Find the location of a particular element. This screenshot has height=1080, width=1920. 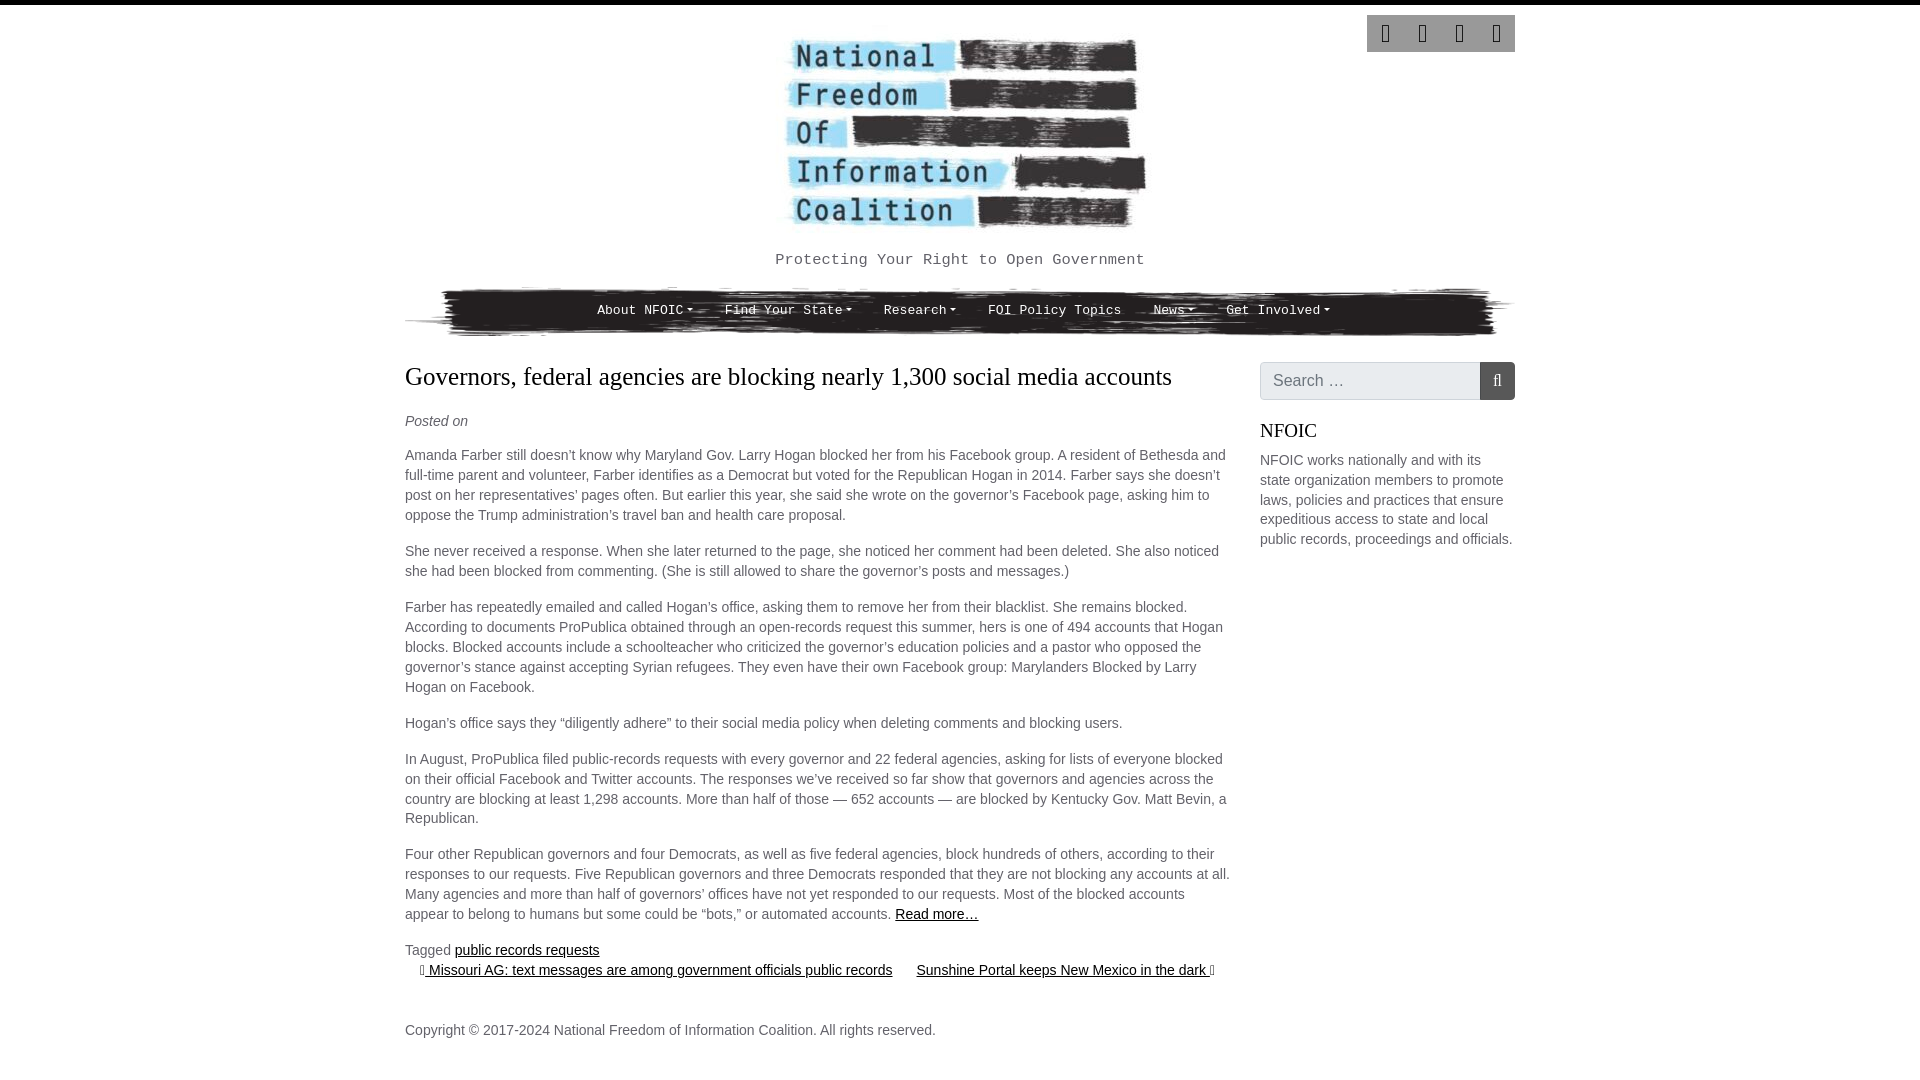

YouTube is located at coordinates (1496, 33).